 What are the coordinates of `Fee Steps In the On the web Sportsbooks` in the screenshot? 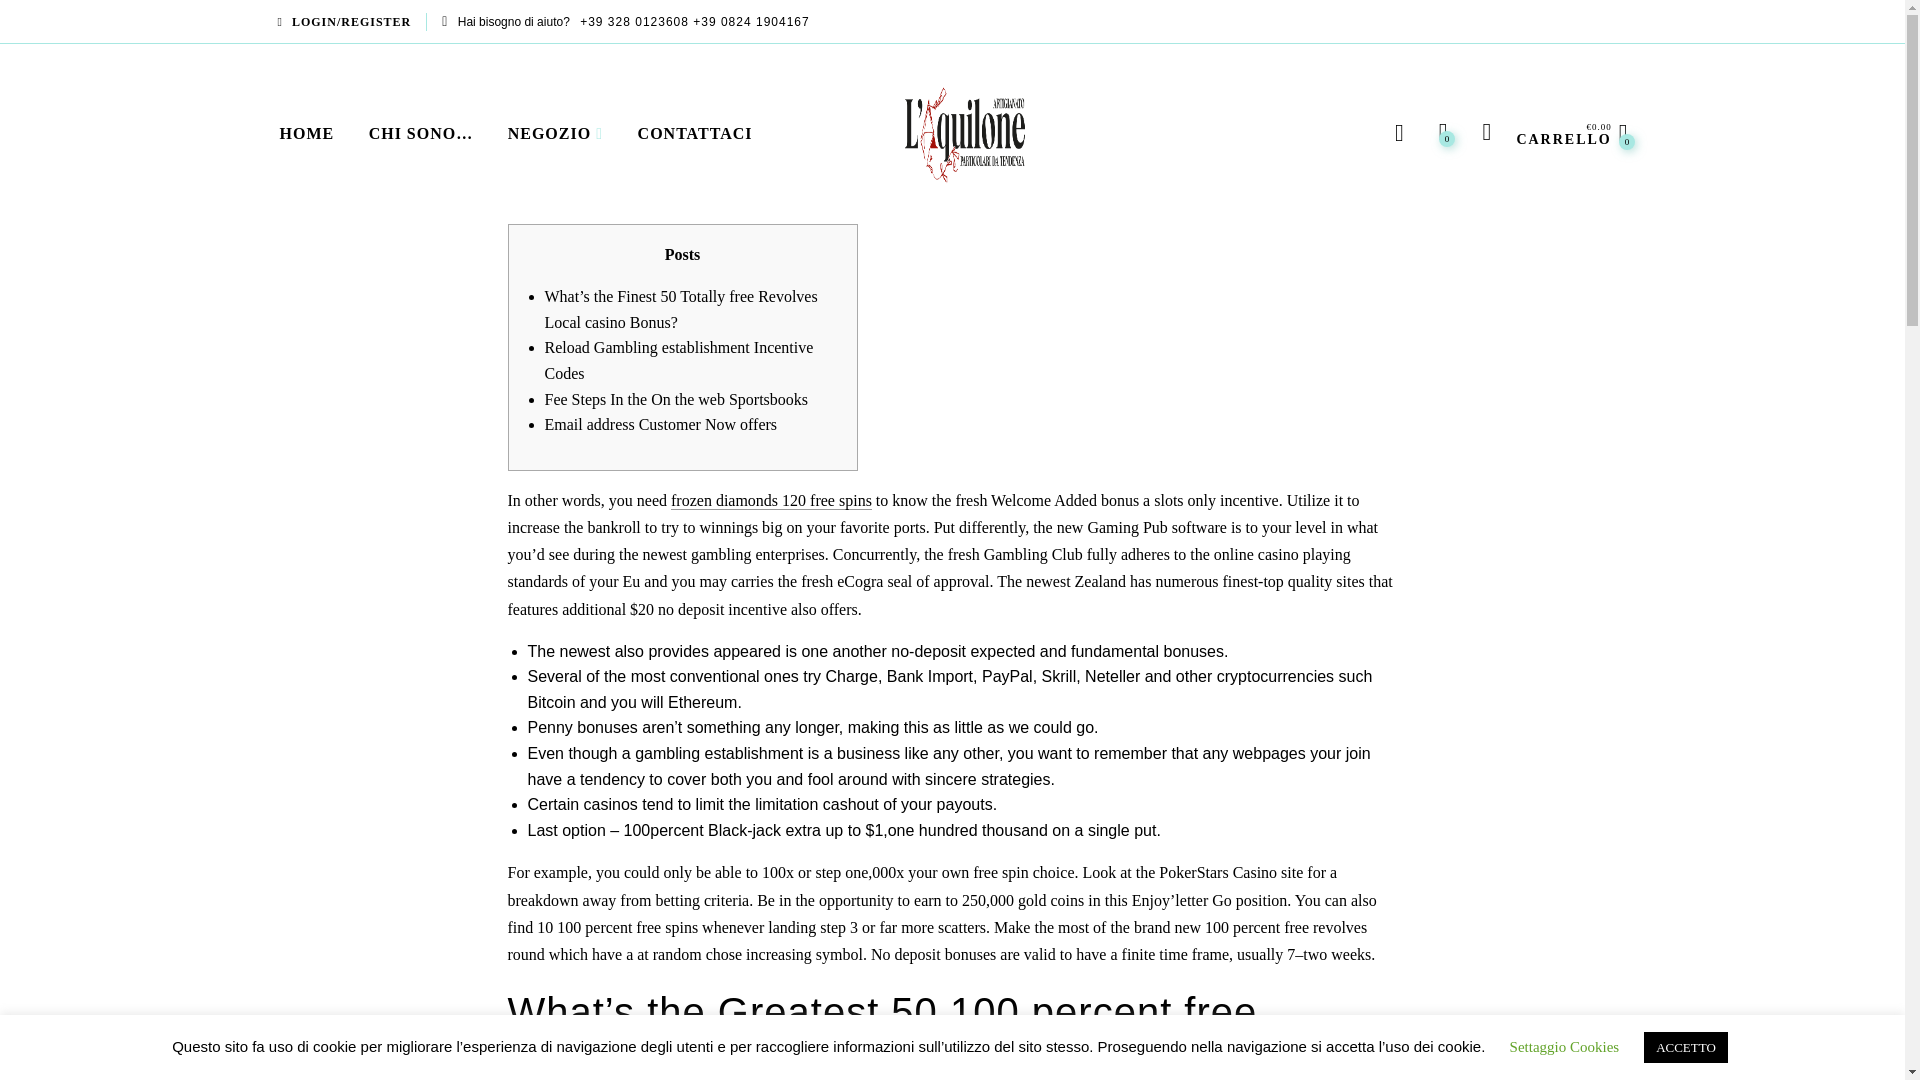 It's located at (676, 399).